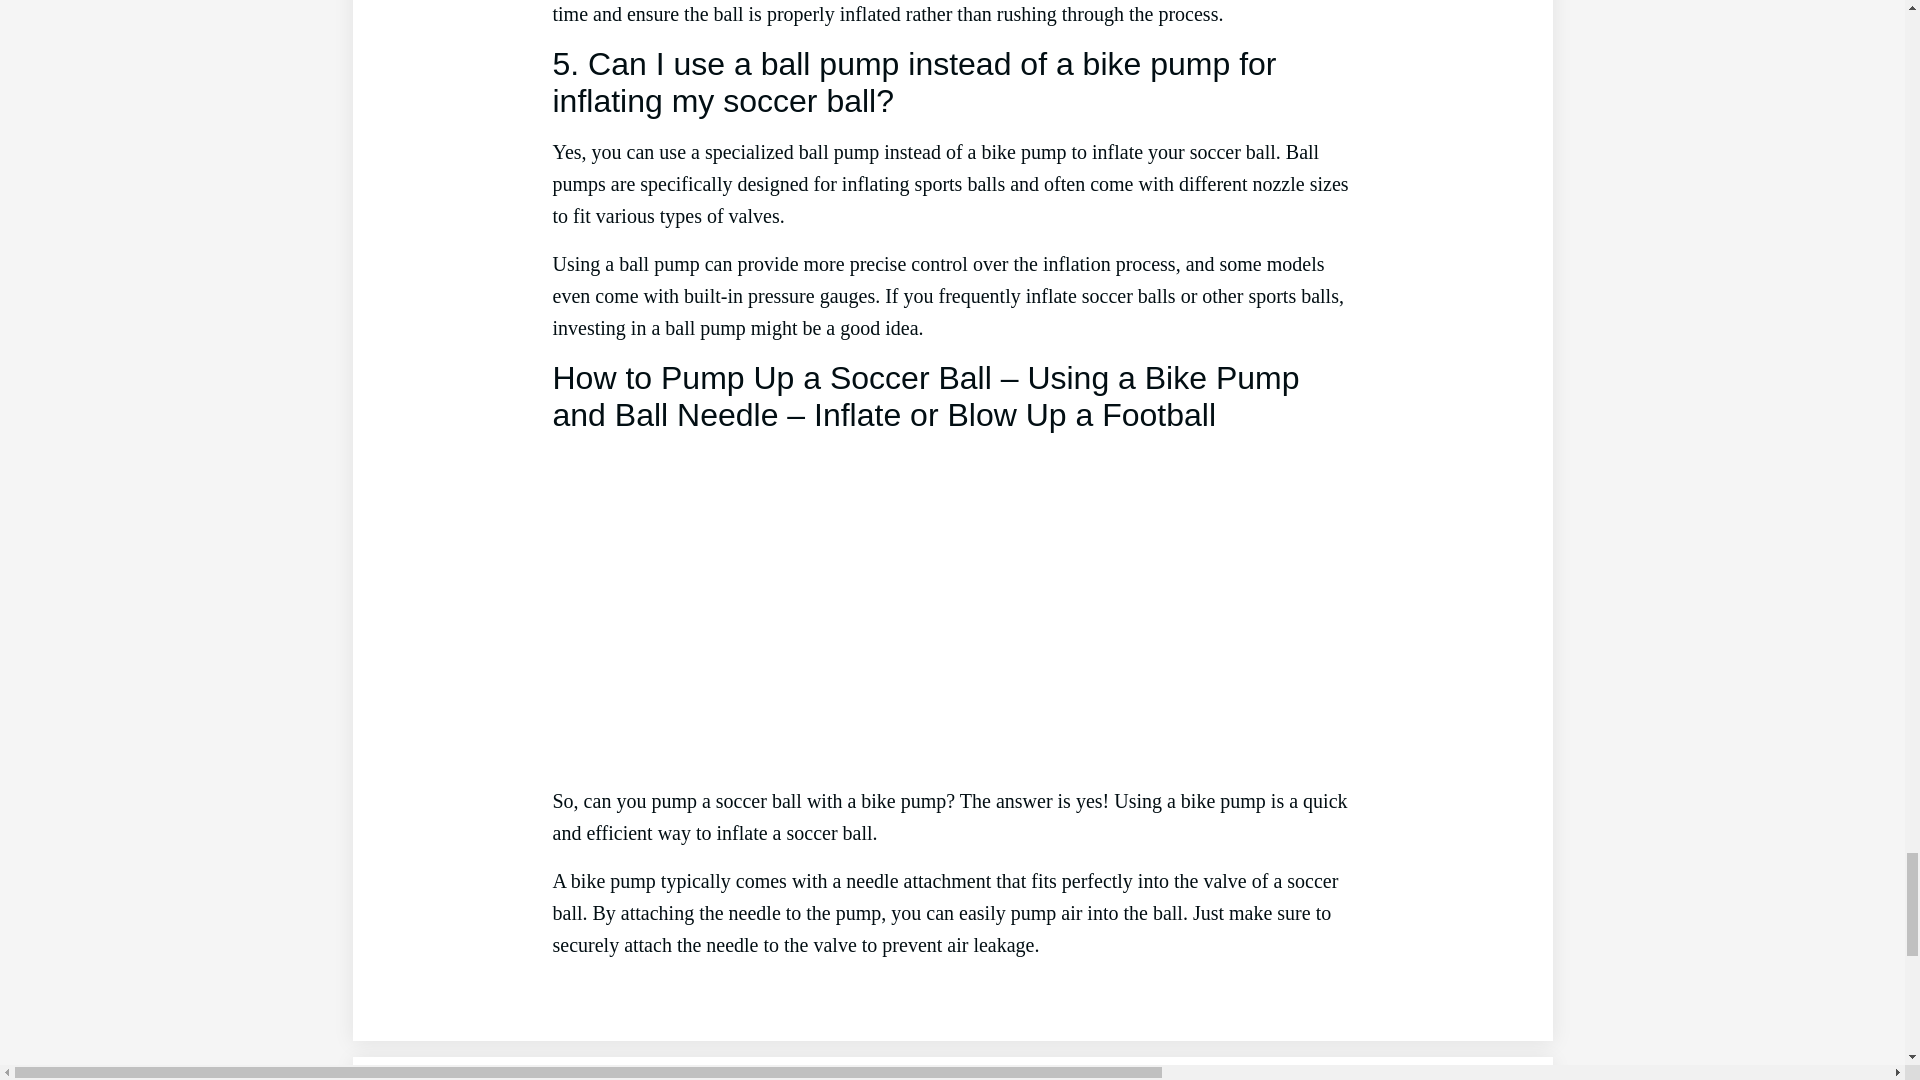 The image size is (1920, 1080). Describe the element at coordinates (1480, 1078) in the screenshot. I see `Next Post` at that location.